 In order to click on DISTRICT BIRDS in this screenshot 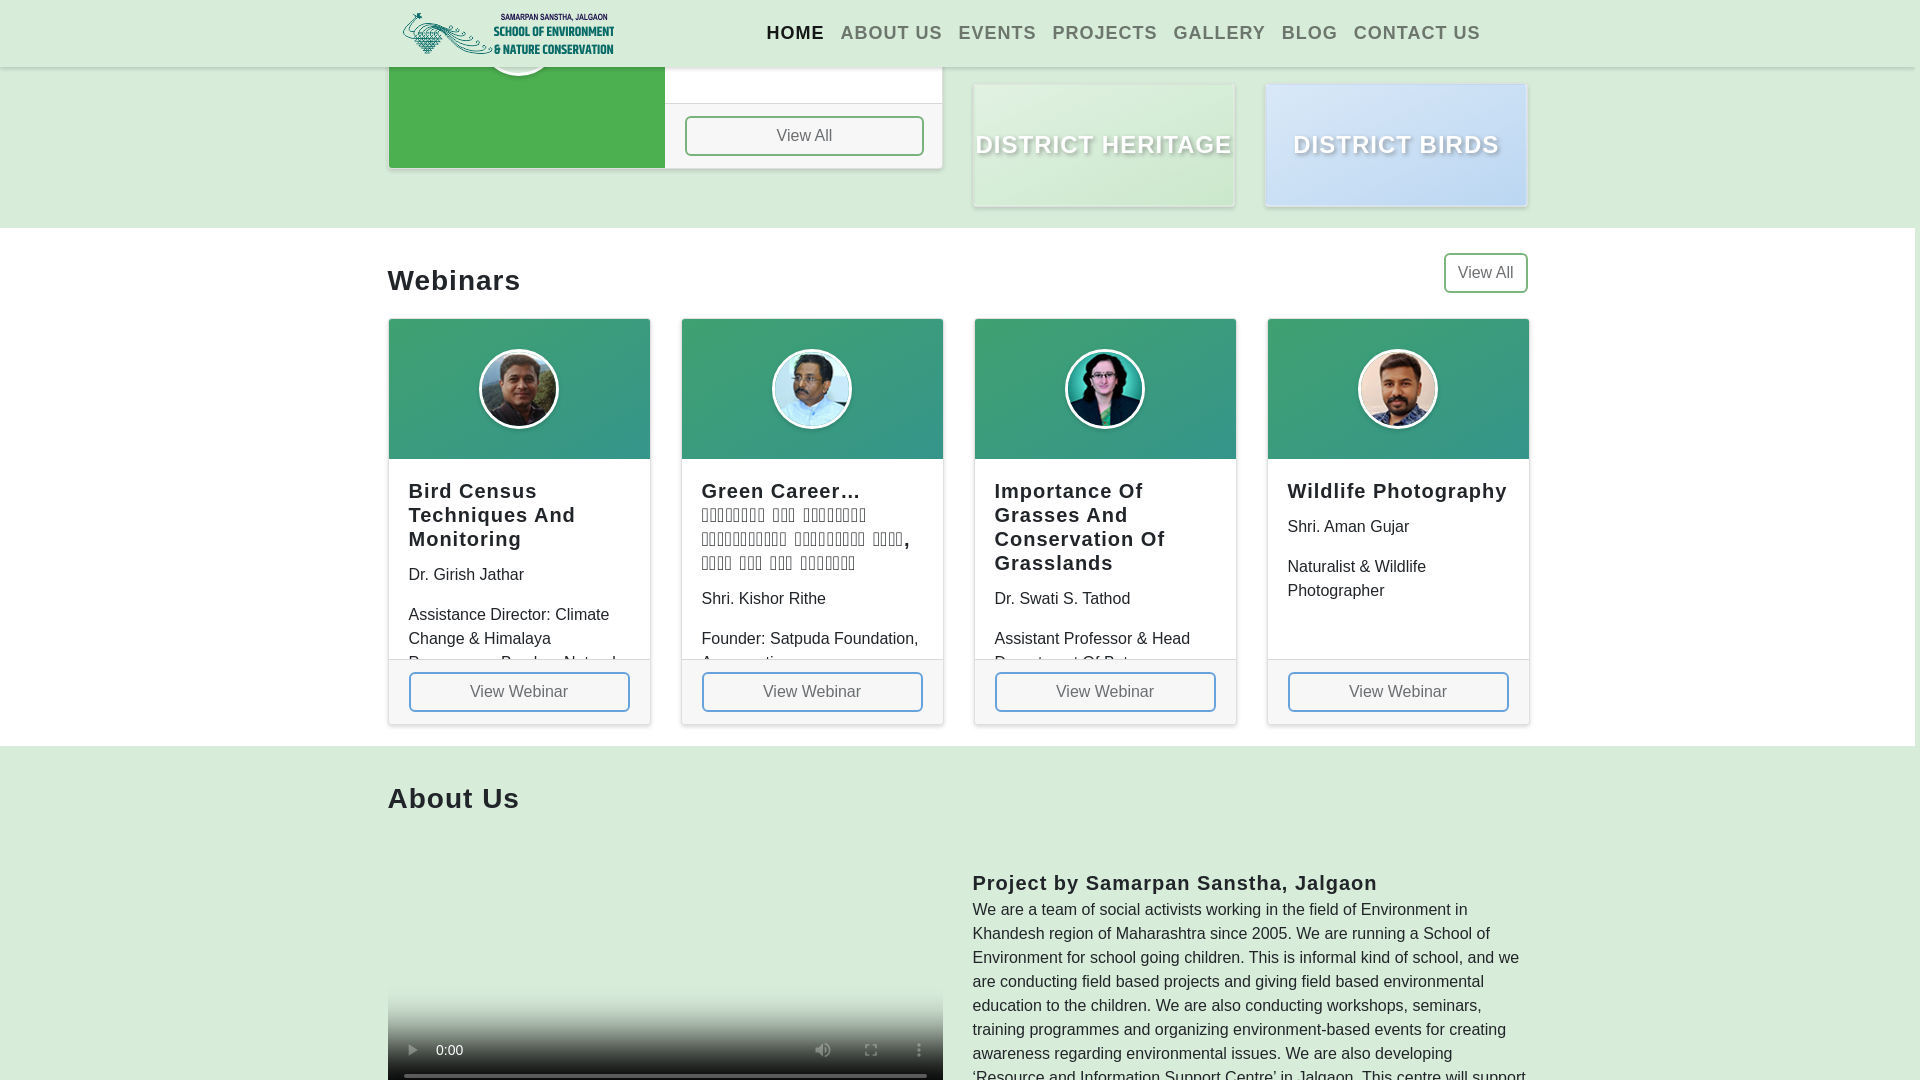, I will do `click(1396, 145)`.